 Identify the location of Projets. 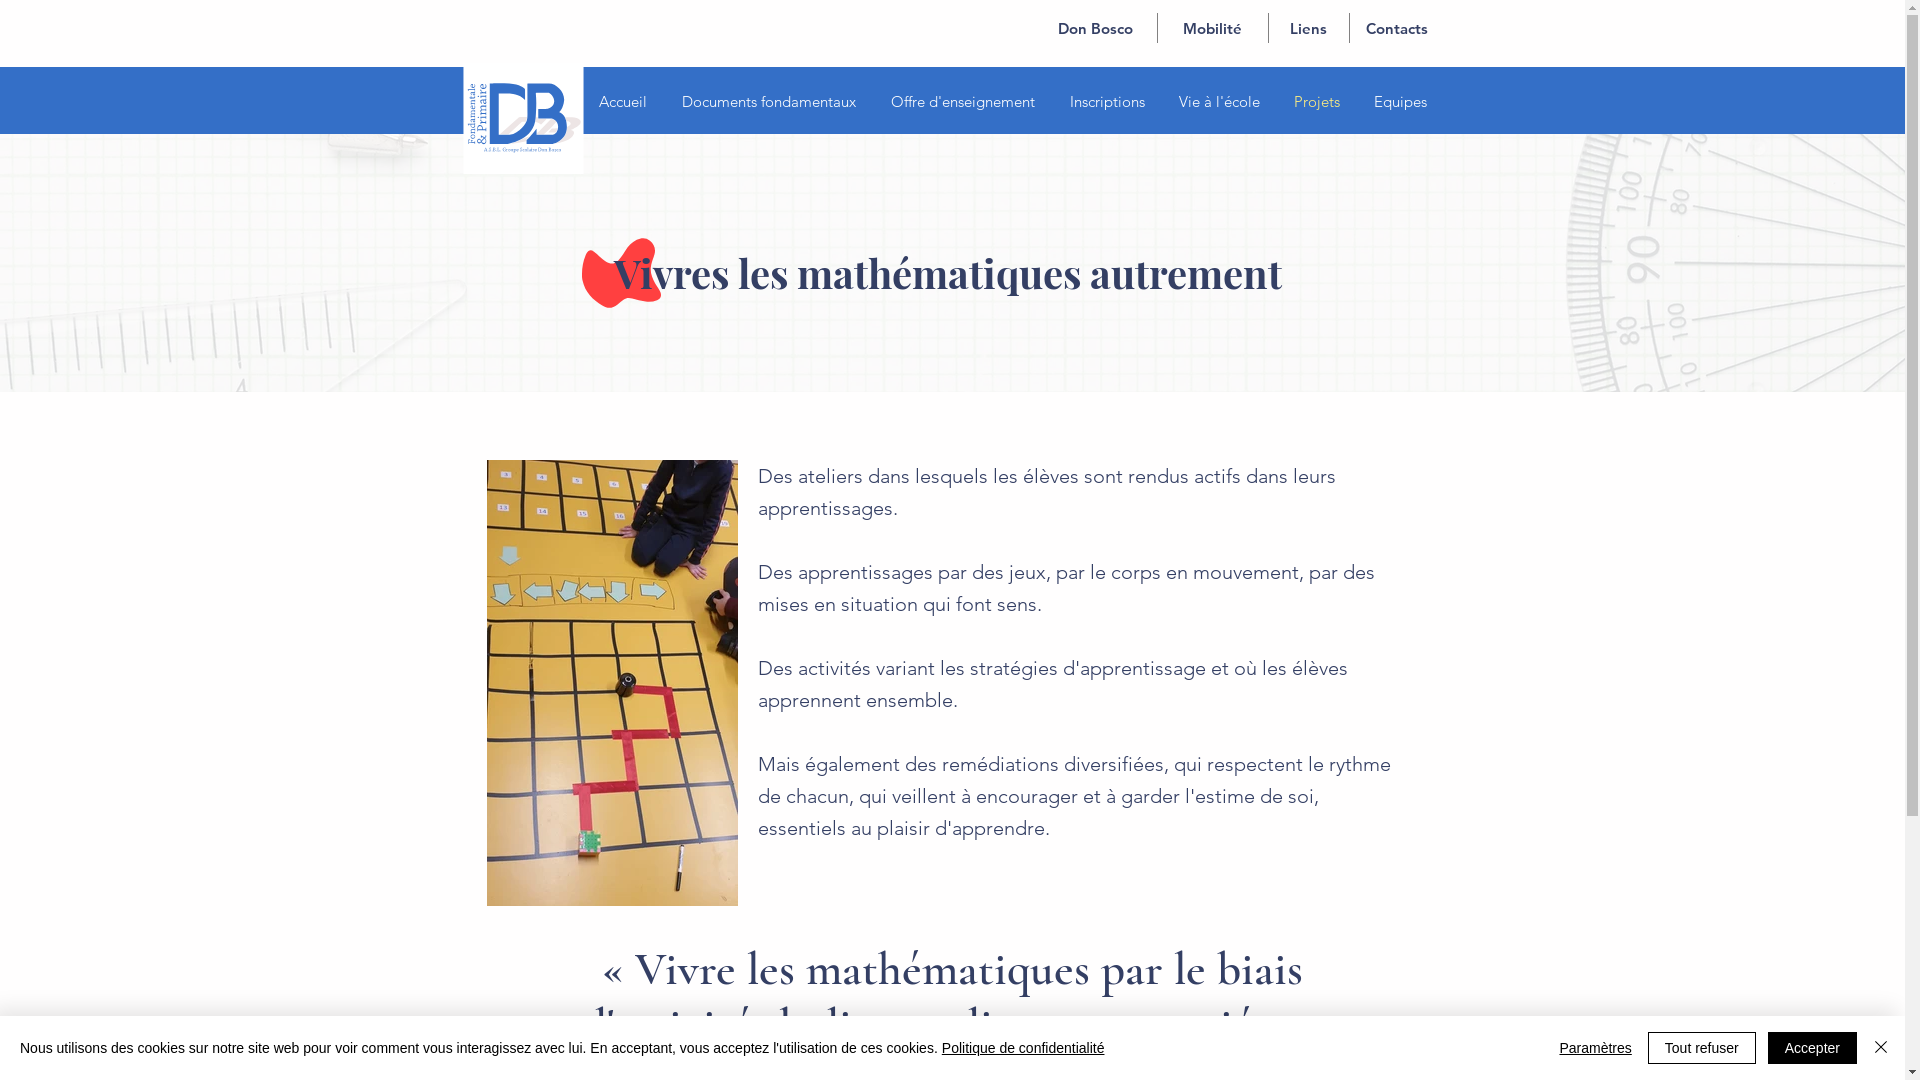
(1316, 102).